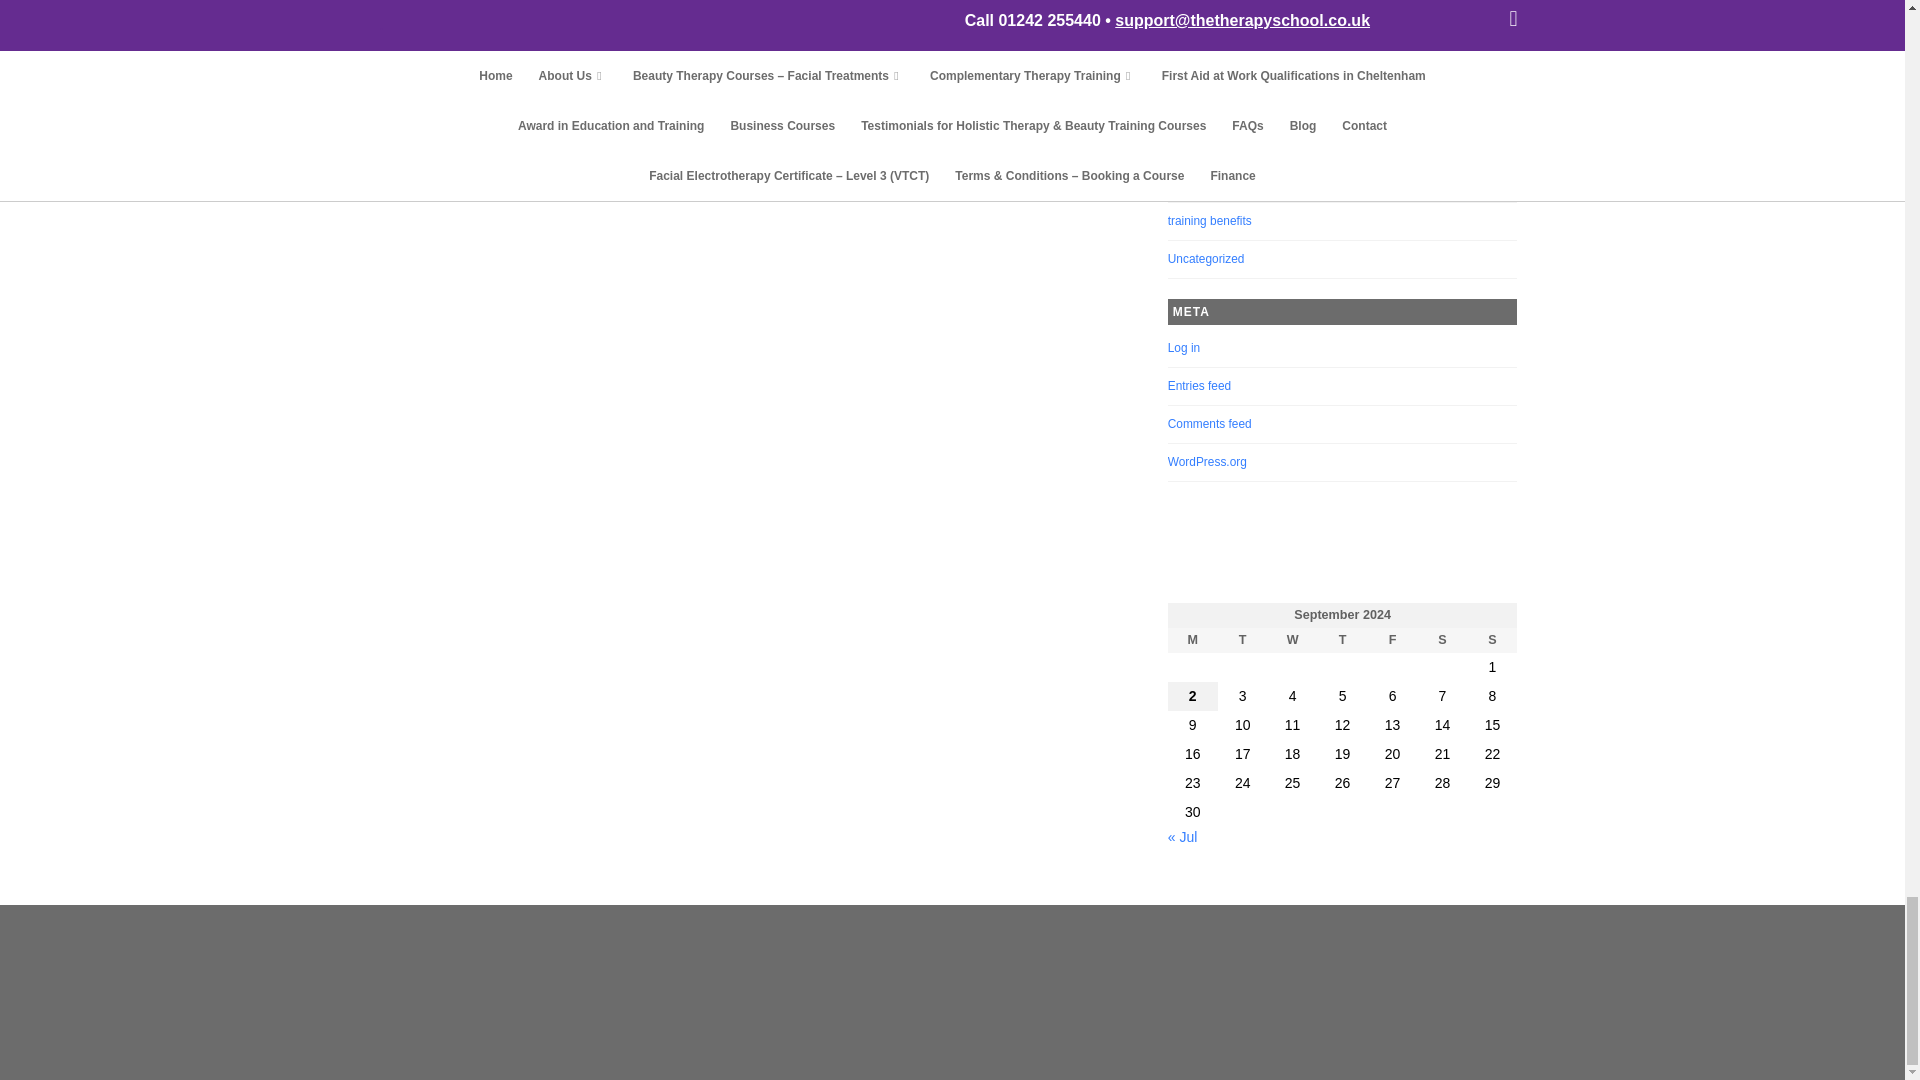 This screenshot has height=1080, width=1920. What do you see at coordinates (1192, 640) in the screenshot?
I see `Monday` at bounding box center [1192, 640].